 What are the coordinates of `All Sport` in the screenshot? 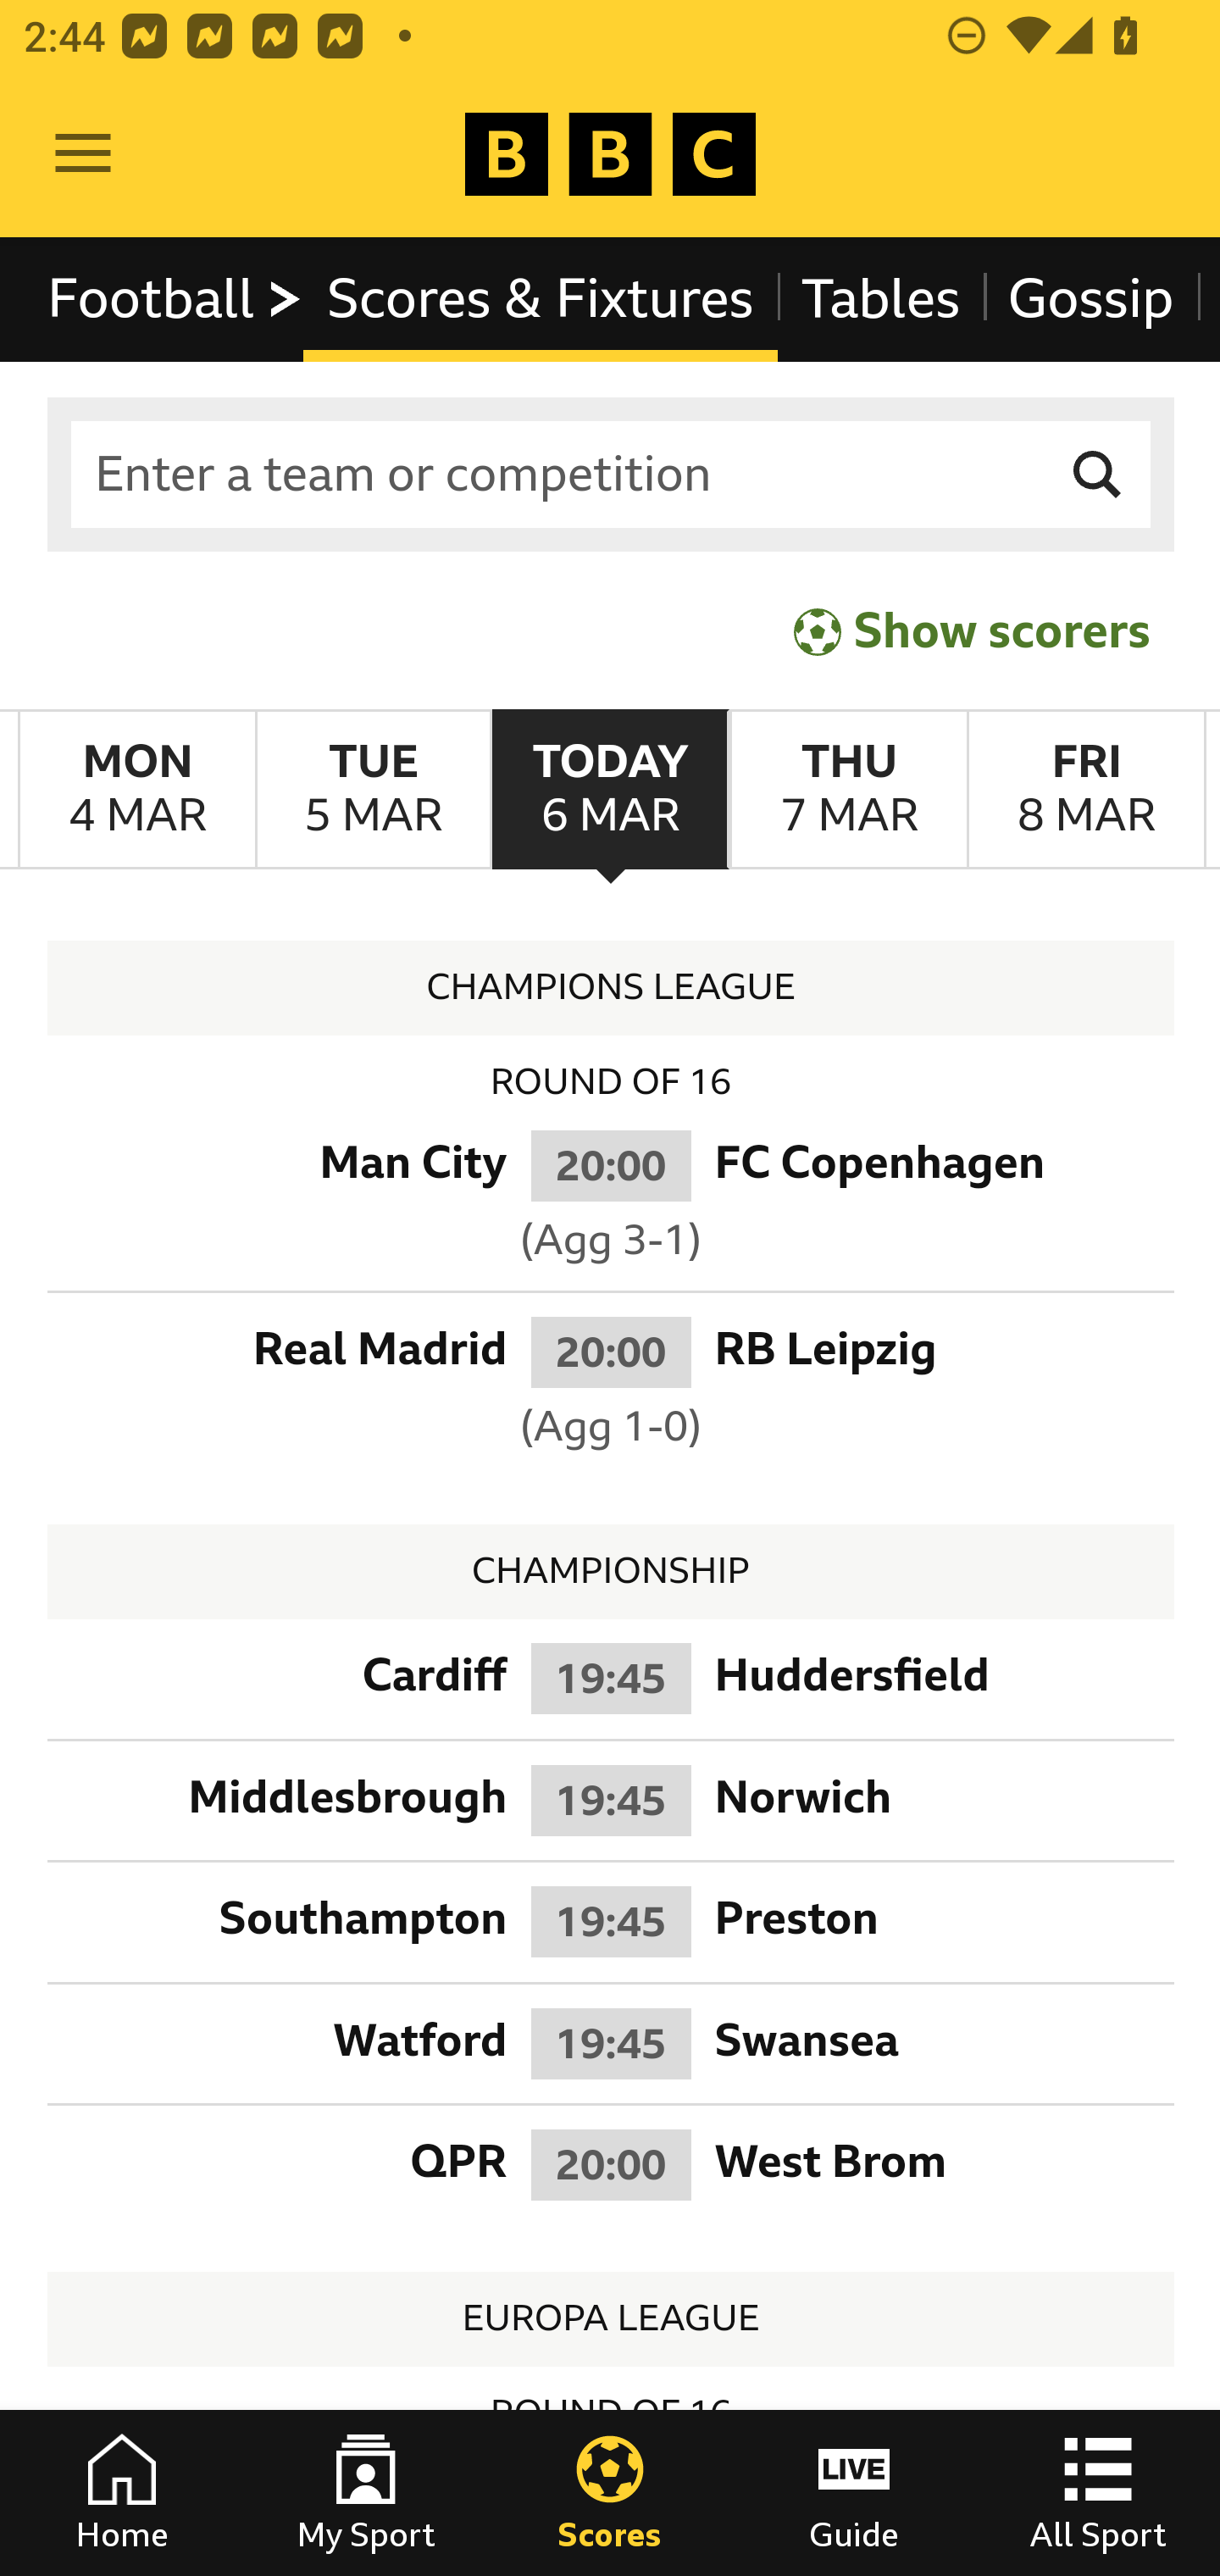 It's located at (1098, 2493).